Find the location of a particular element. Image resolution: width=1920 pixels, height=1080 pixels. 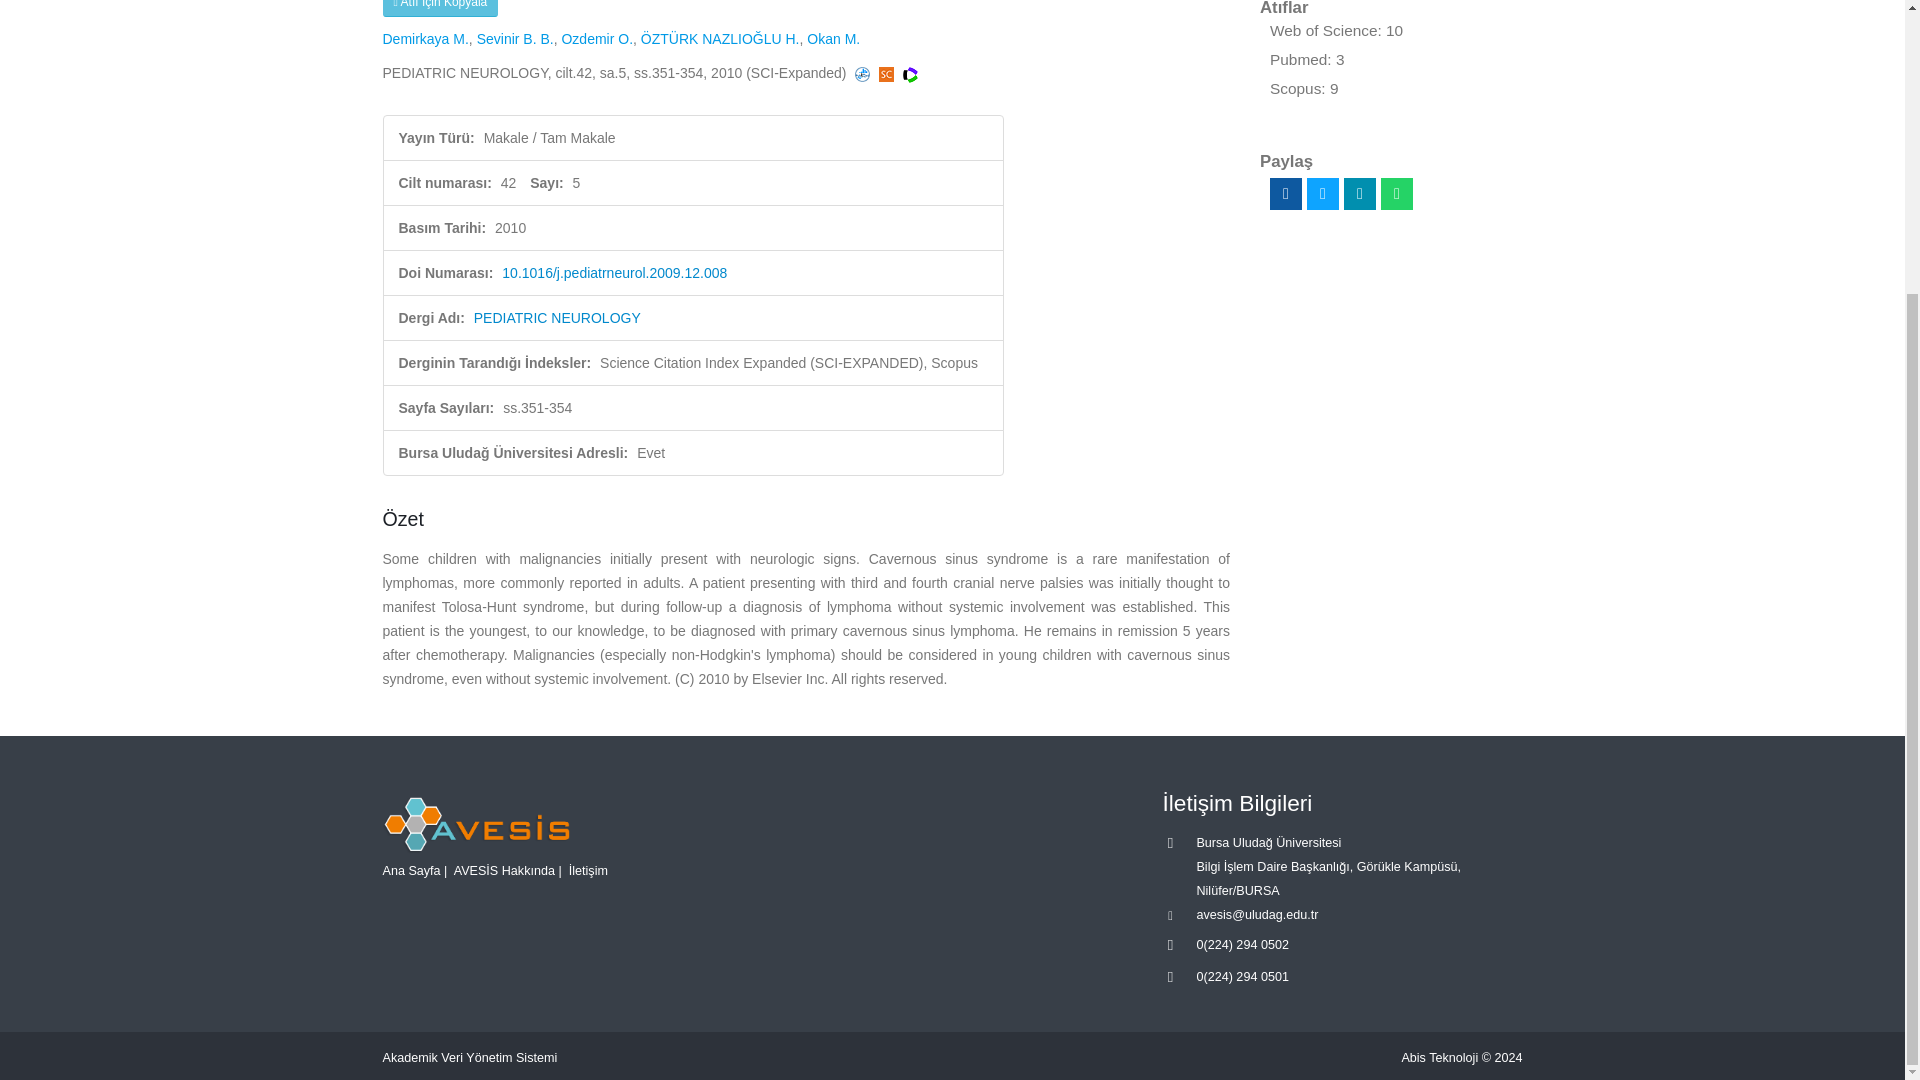

Okan M. is located at coordinates (833, 39).